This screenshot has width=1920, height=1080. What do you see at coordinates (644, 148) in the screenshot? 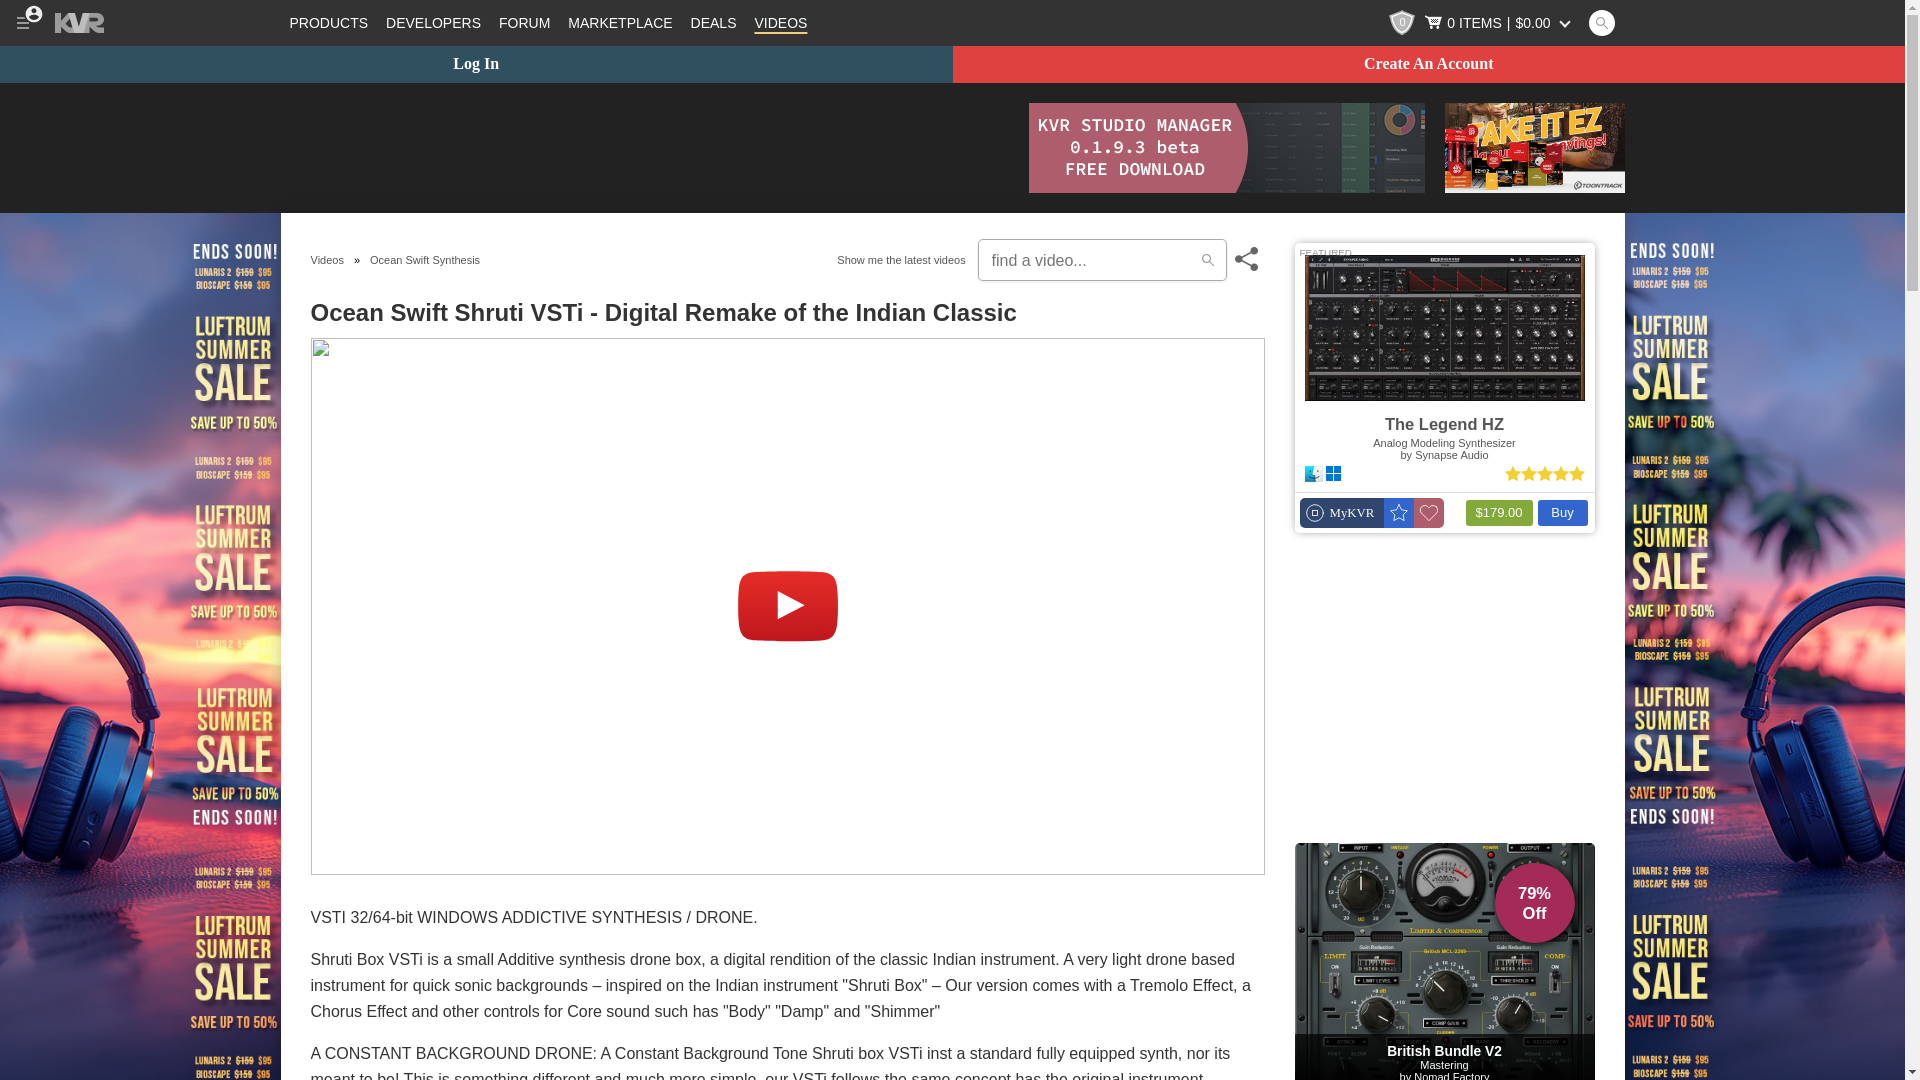
I see `3rd party ad content` at bounding box center [644, 148].